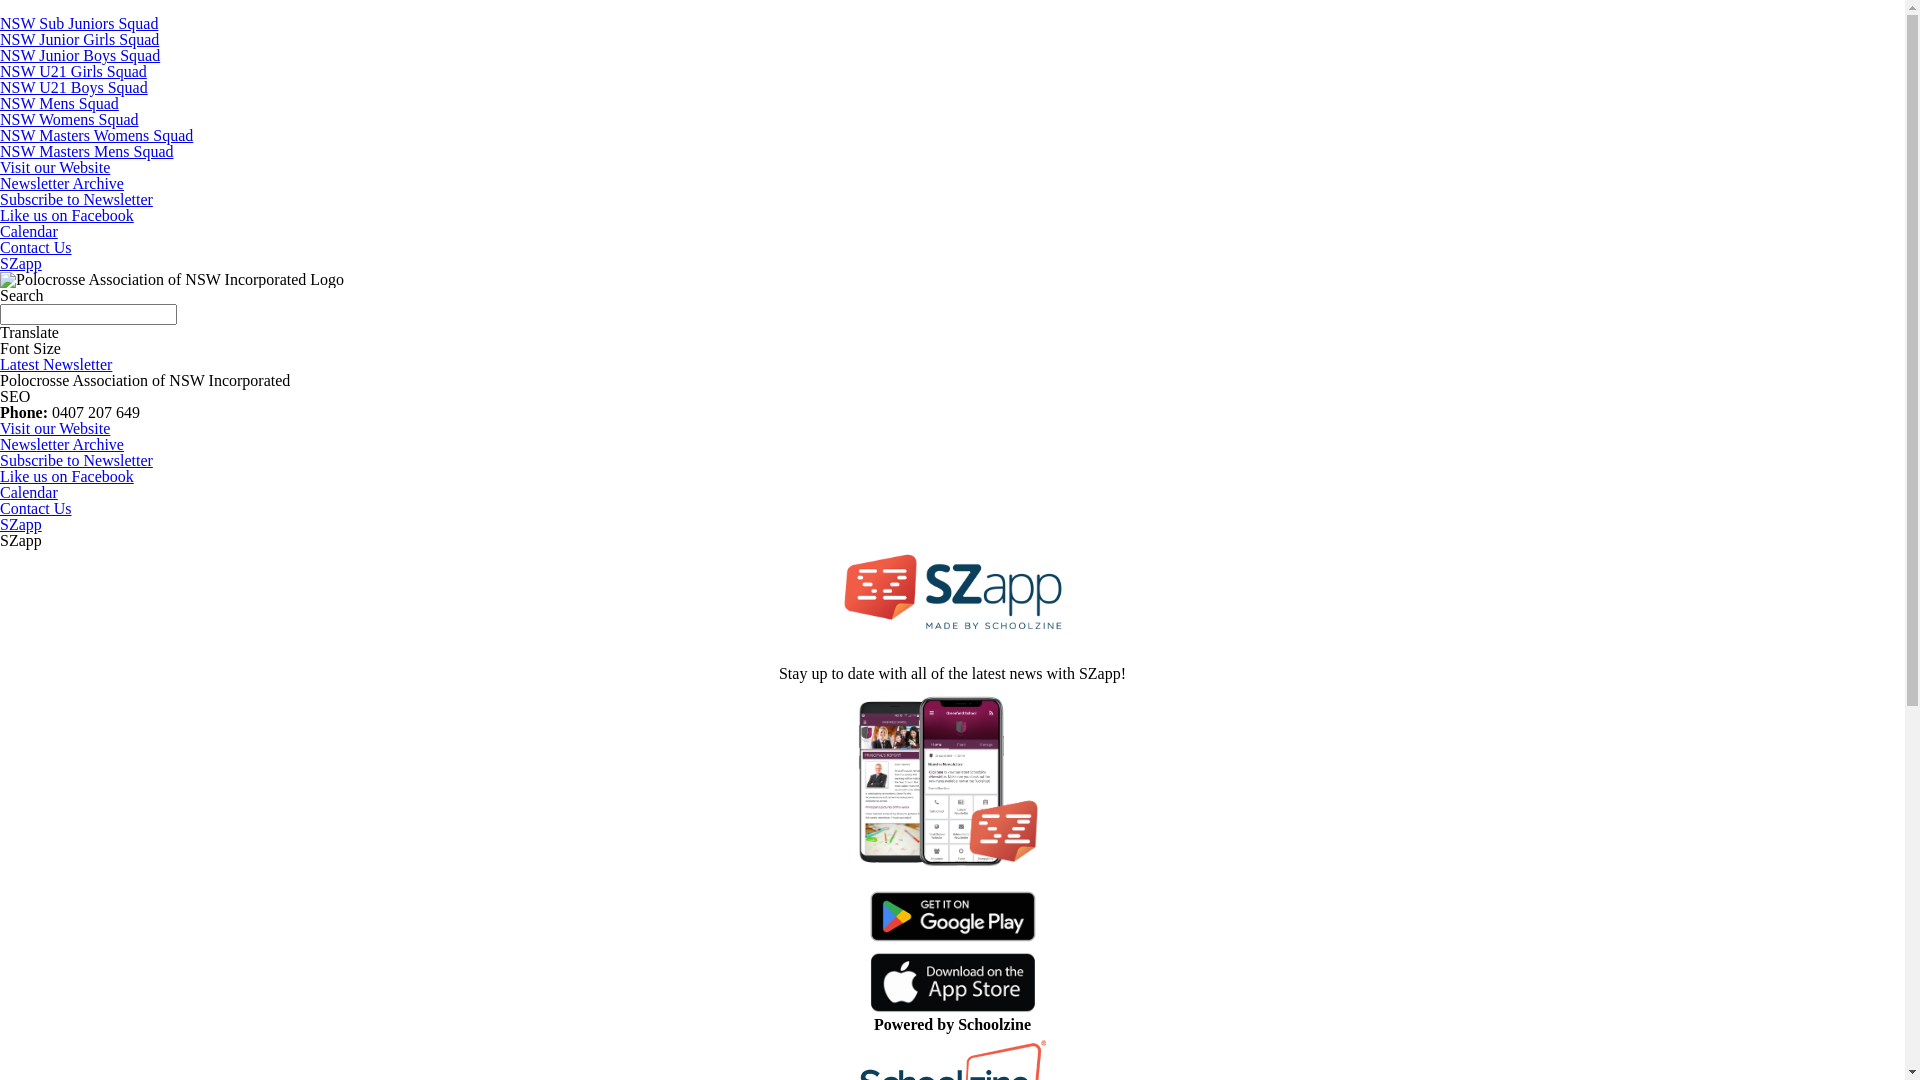 This screenshot has width=1920, height=1080. Describe the element at coordinates (952, 444) in the screenshot. I see `Newsletter Archive` at that location.